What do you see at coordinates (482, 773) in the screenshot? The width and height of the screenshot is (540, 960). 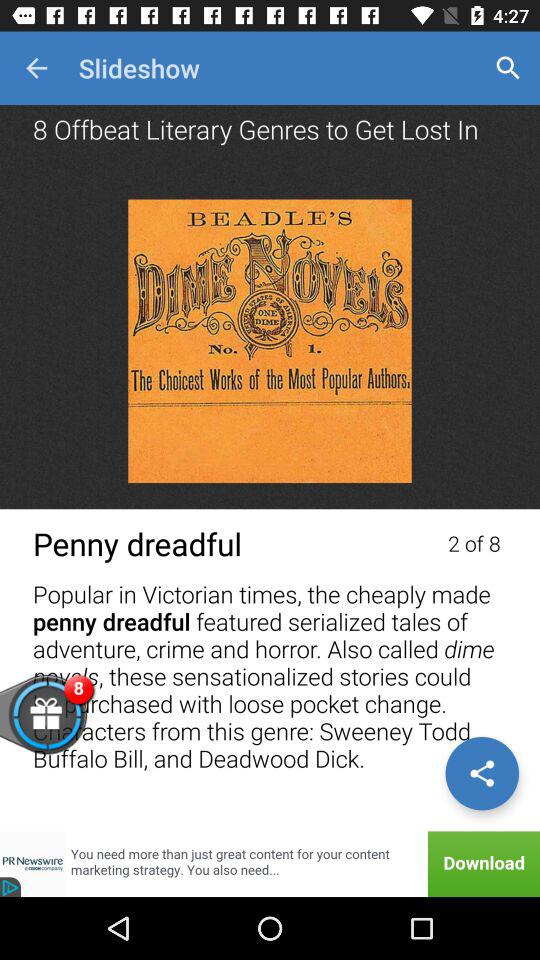 I see `compartilhar` at bounding box center [482, 773].